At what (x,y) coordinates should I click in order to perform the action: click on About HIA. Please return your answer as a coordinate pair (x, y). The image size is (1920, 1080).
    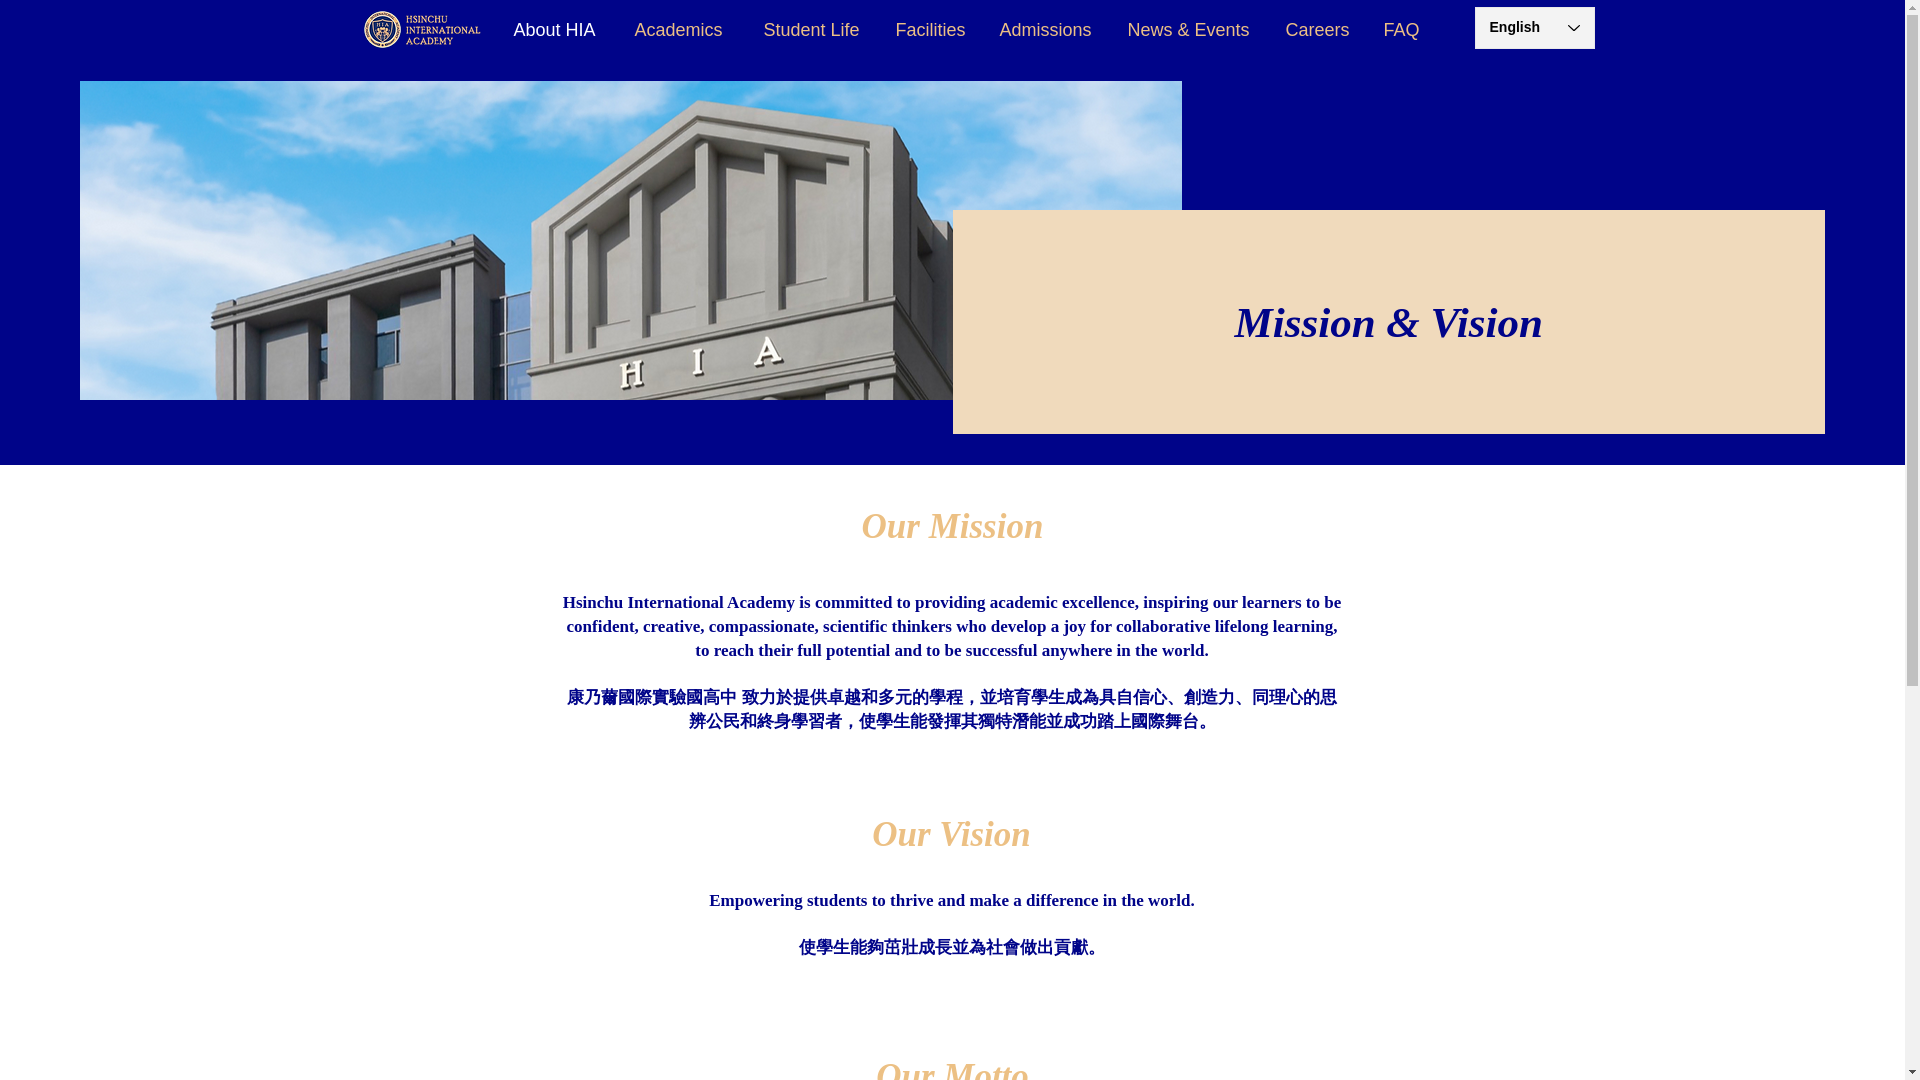
    Looking at the image, I should click on (550, 30).